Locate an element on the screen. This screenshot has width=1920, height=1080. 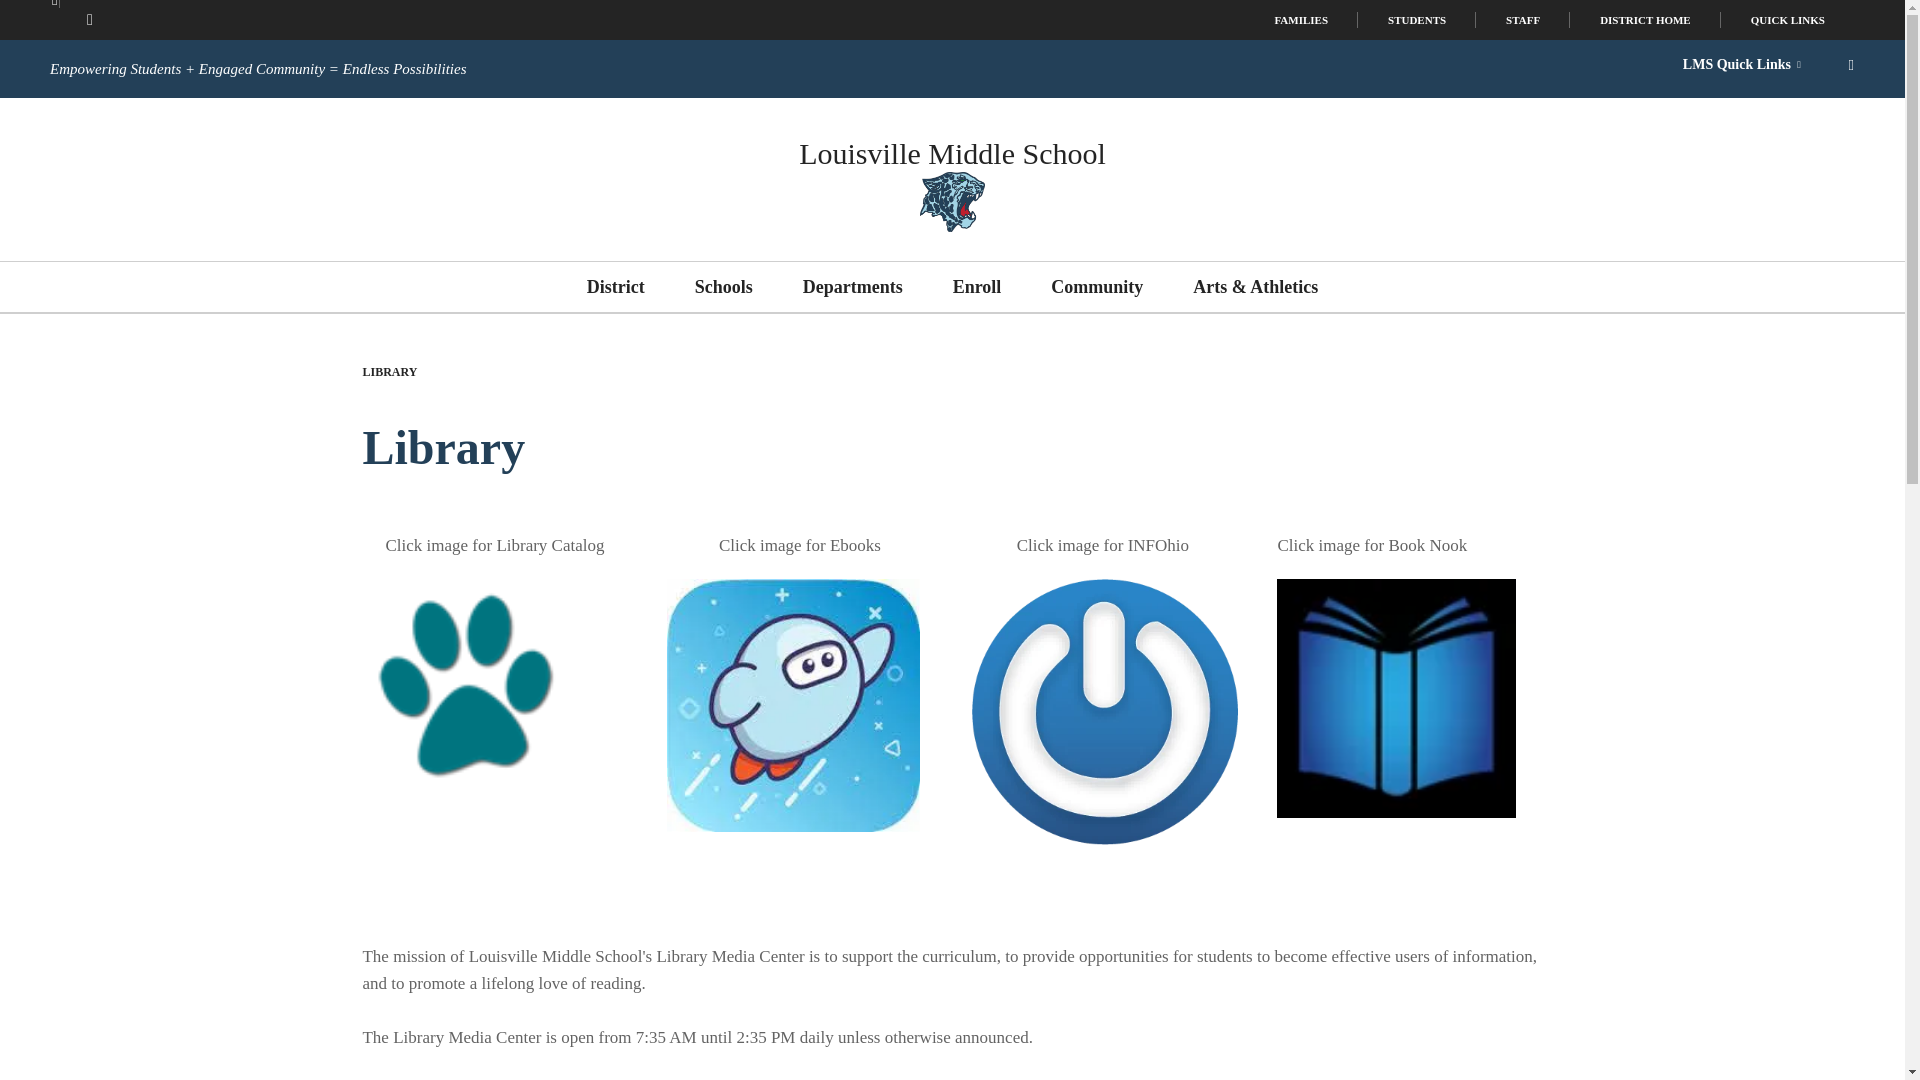
District is located at coordinates (616, 288).